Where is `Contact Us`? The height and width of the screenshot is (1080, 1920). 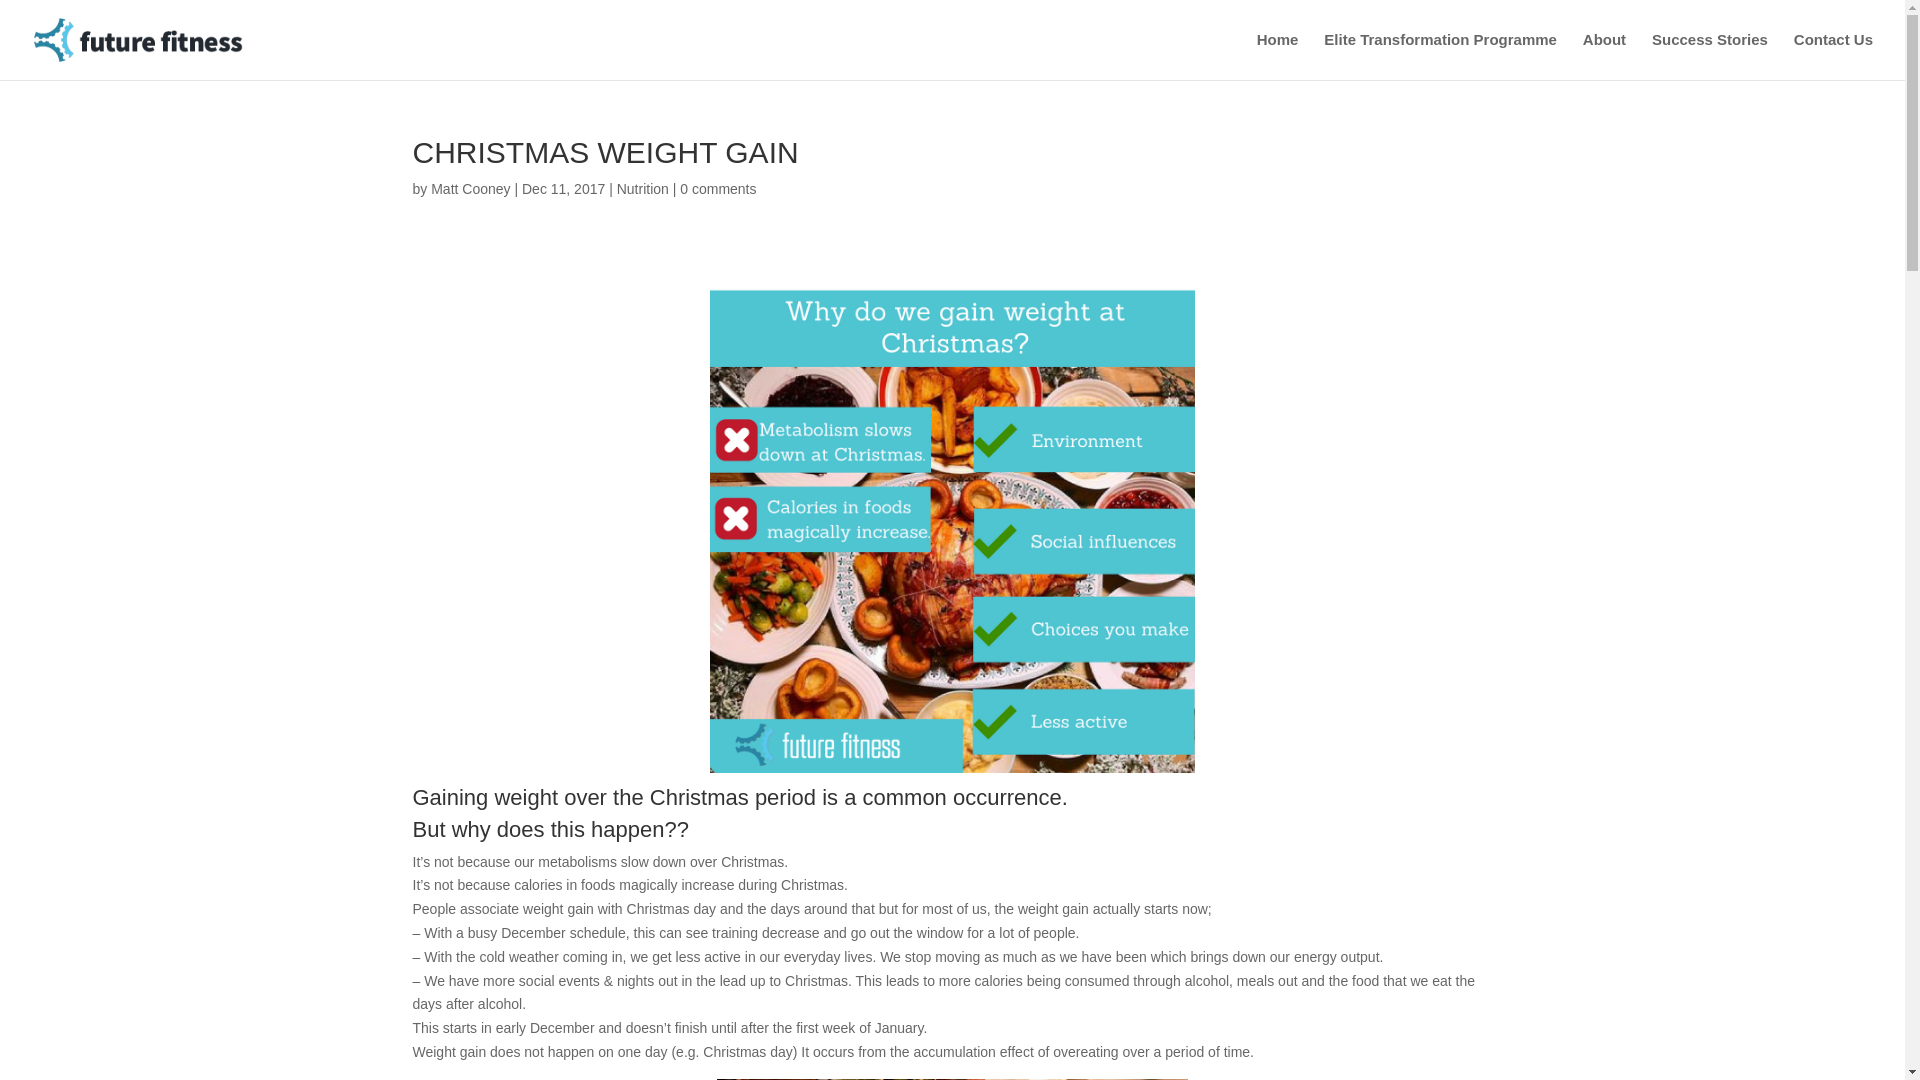 Contact Us is located at coordinates (1833, 56).